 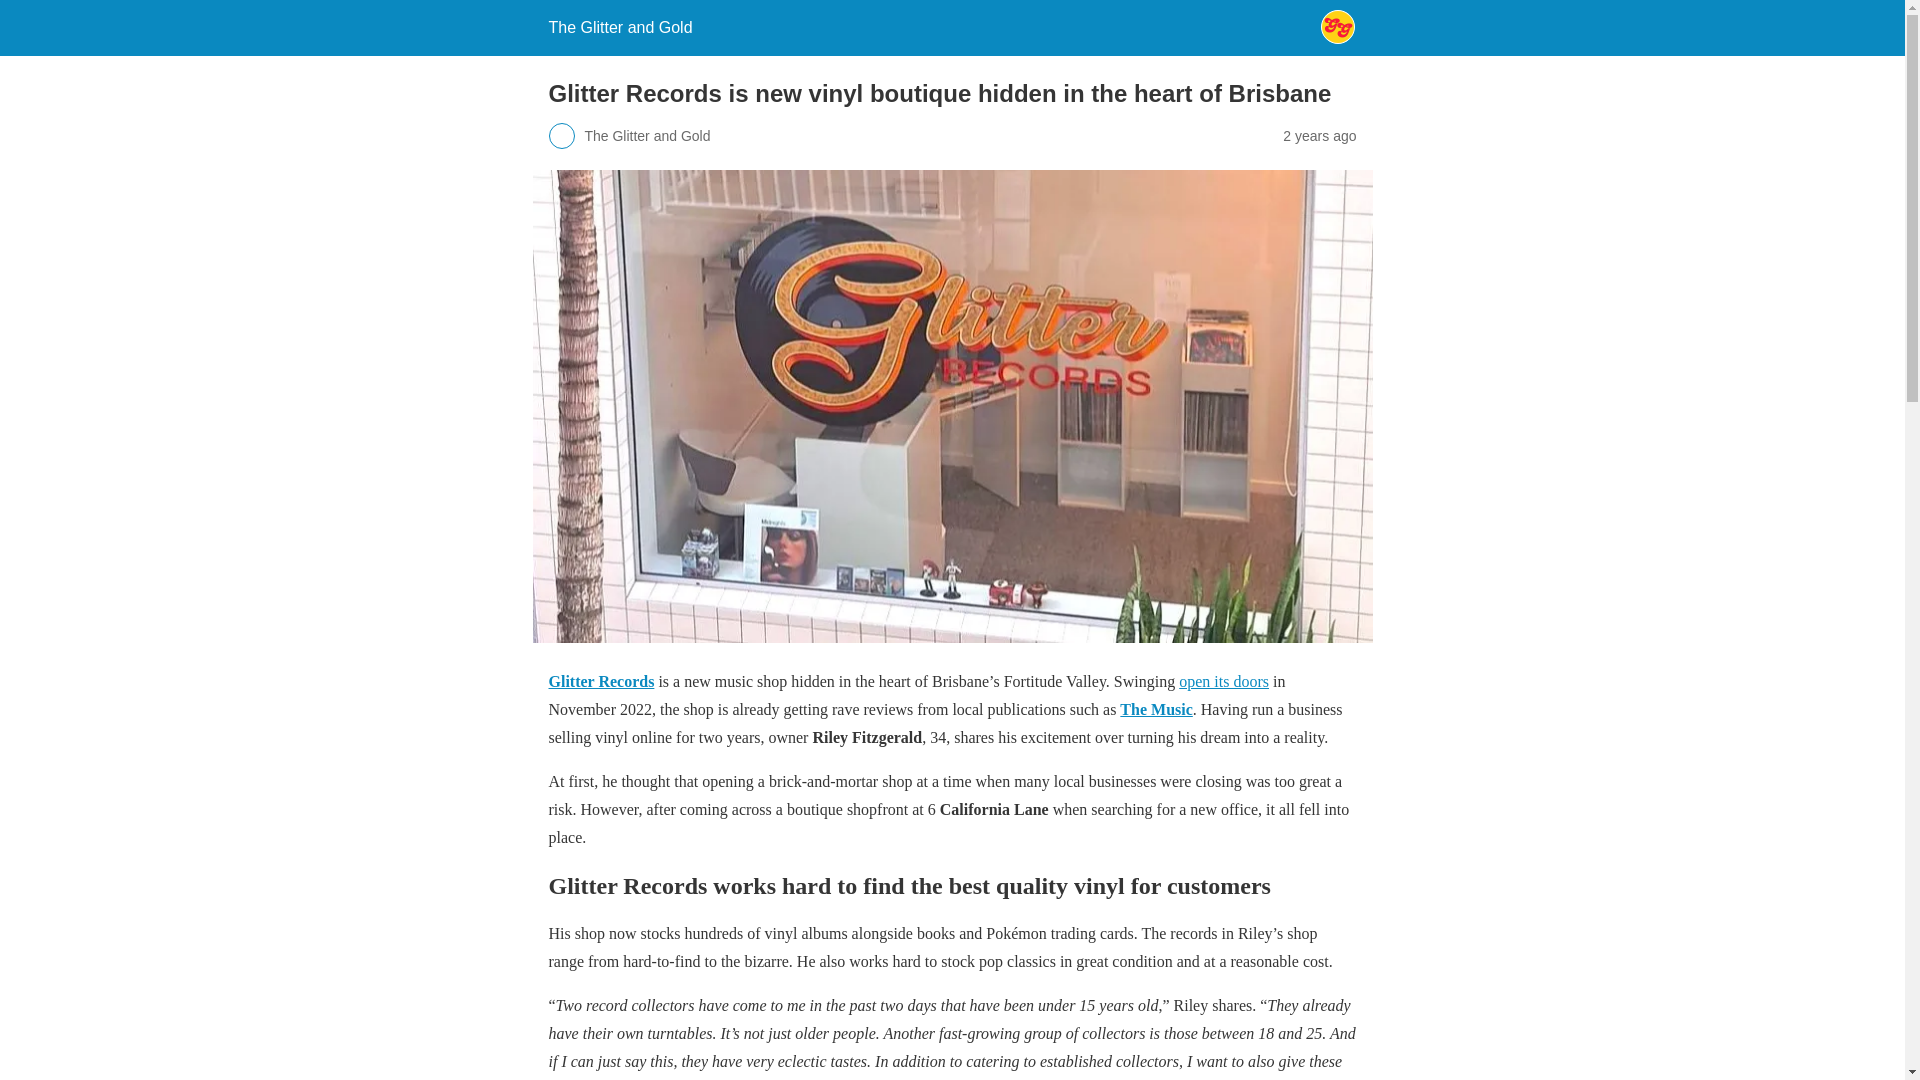 I want to click on The Music, so click(x=1156, y=709).